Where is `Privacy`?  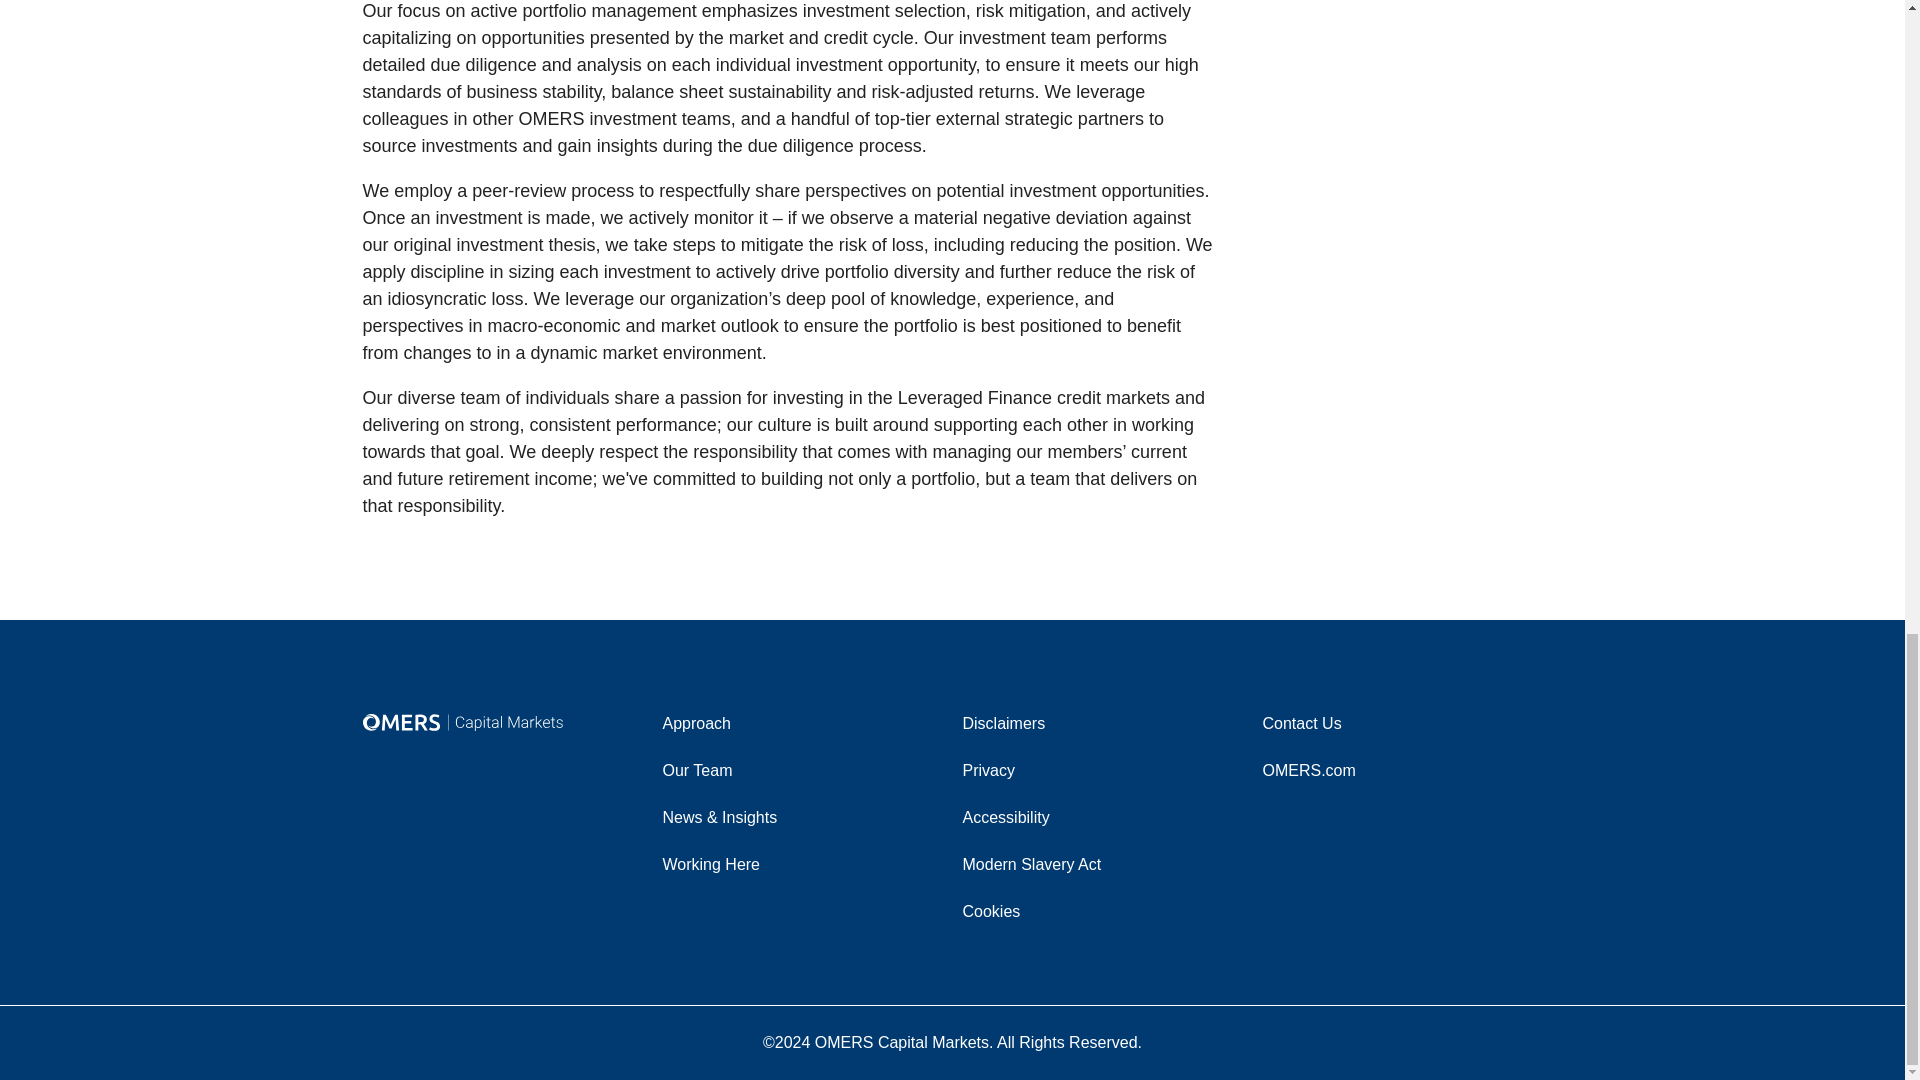 Privacy is located at coordinates (1102, 770).